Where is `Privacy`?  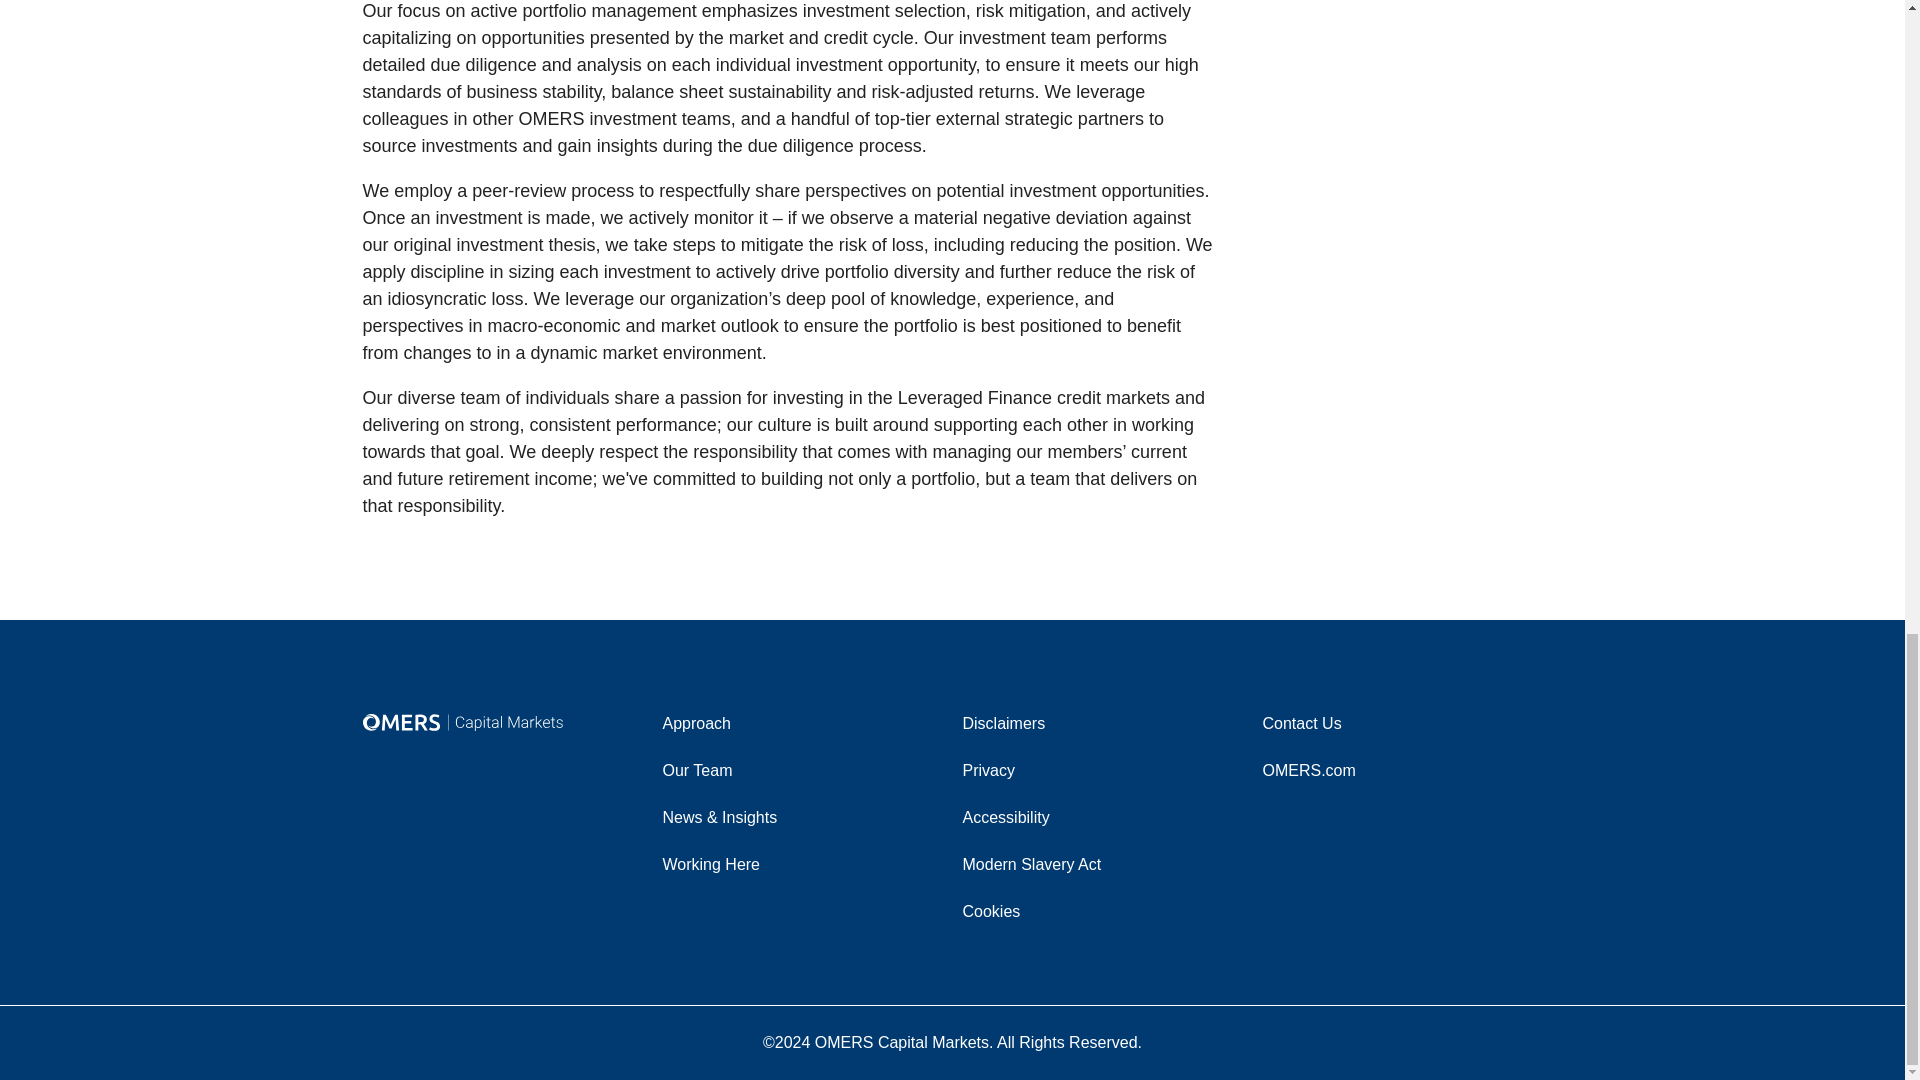 Privacy is located at coordinates (1102, 770).